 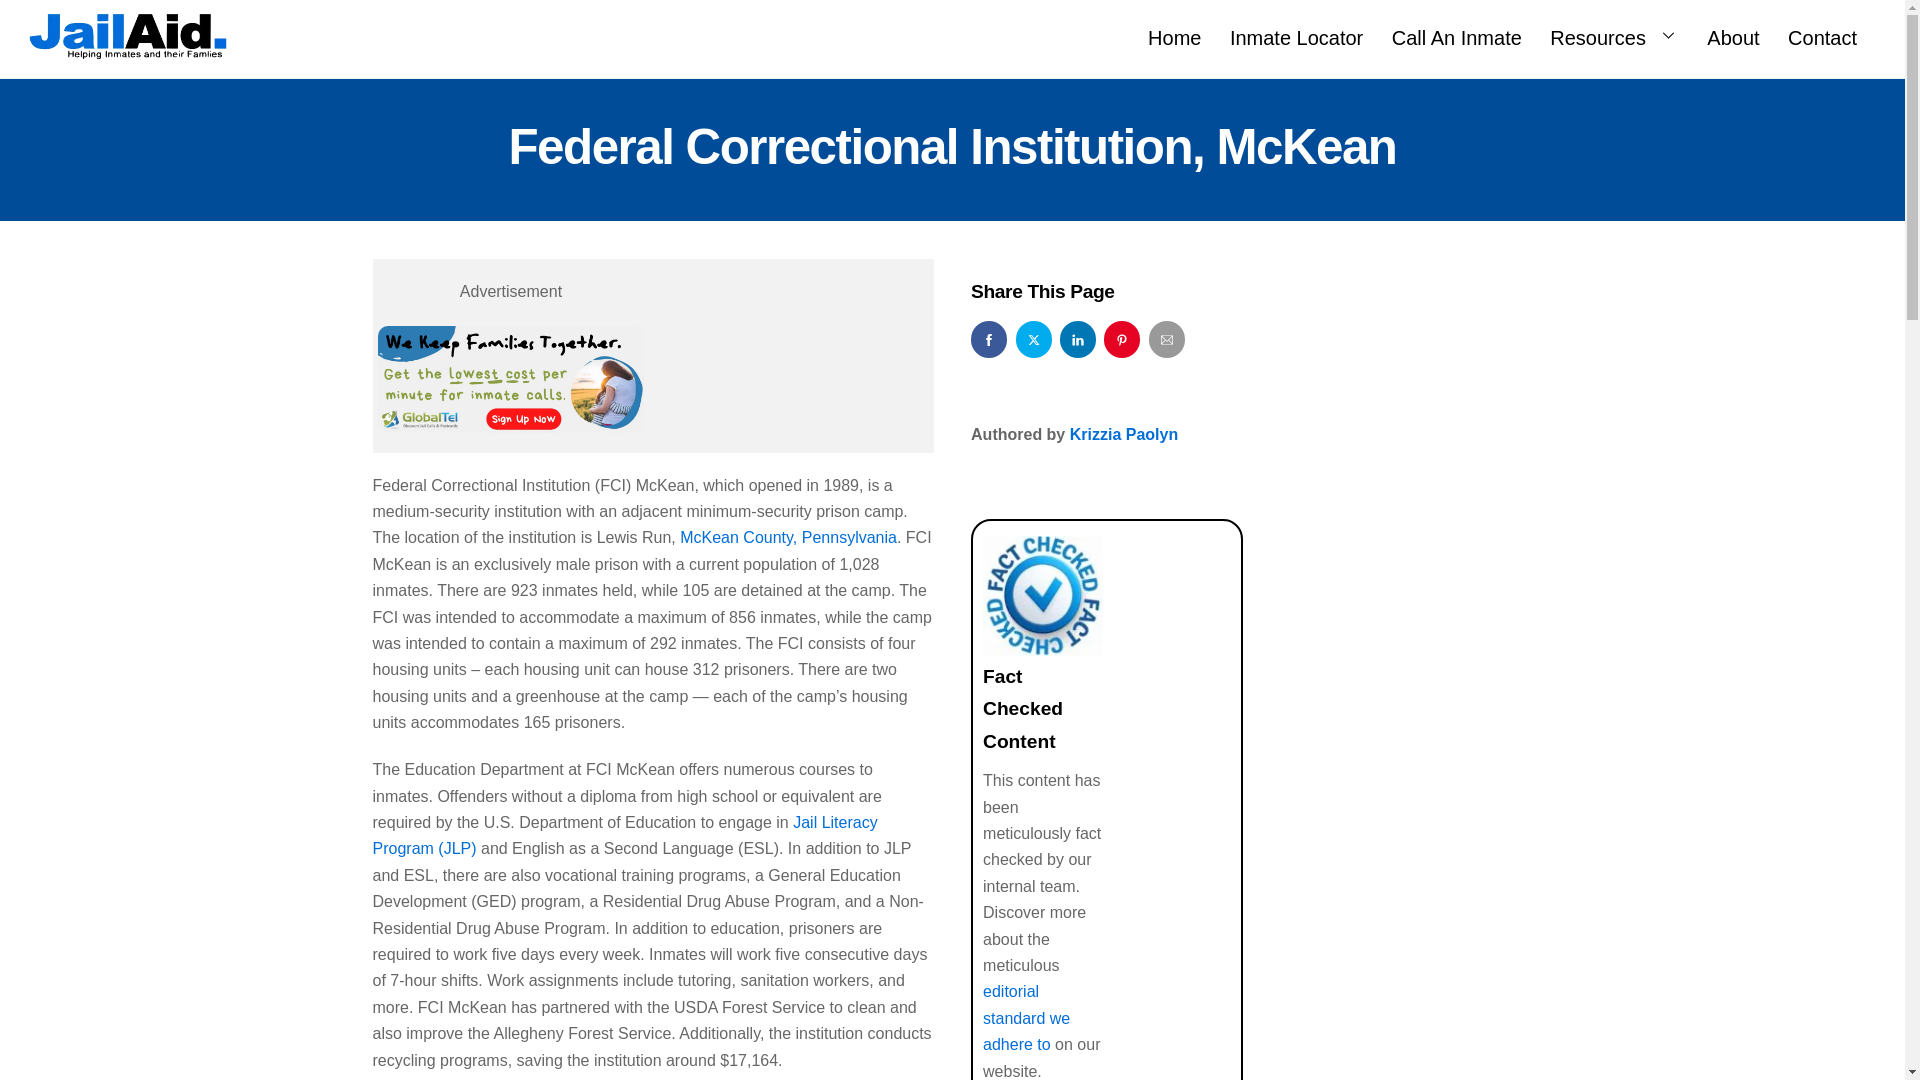 What do you see at coordinates (1026, 1018) in the screenshot?
I see `editorial standard we adhere to` at bounding box center [1026, 1018].